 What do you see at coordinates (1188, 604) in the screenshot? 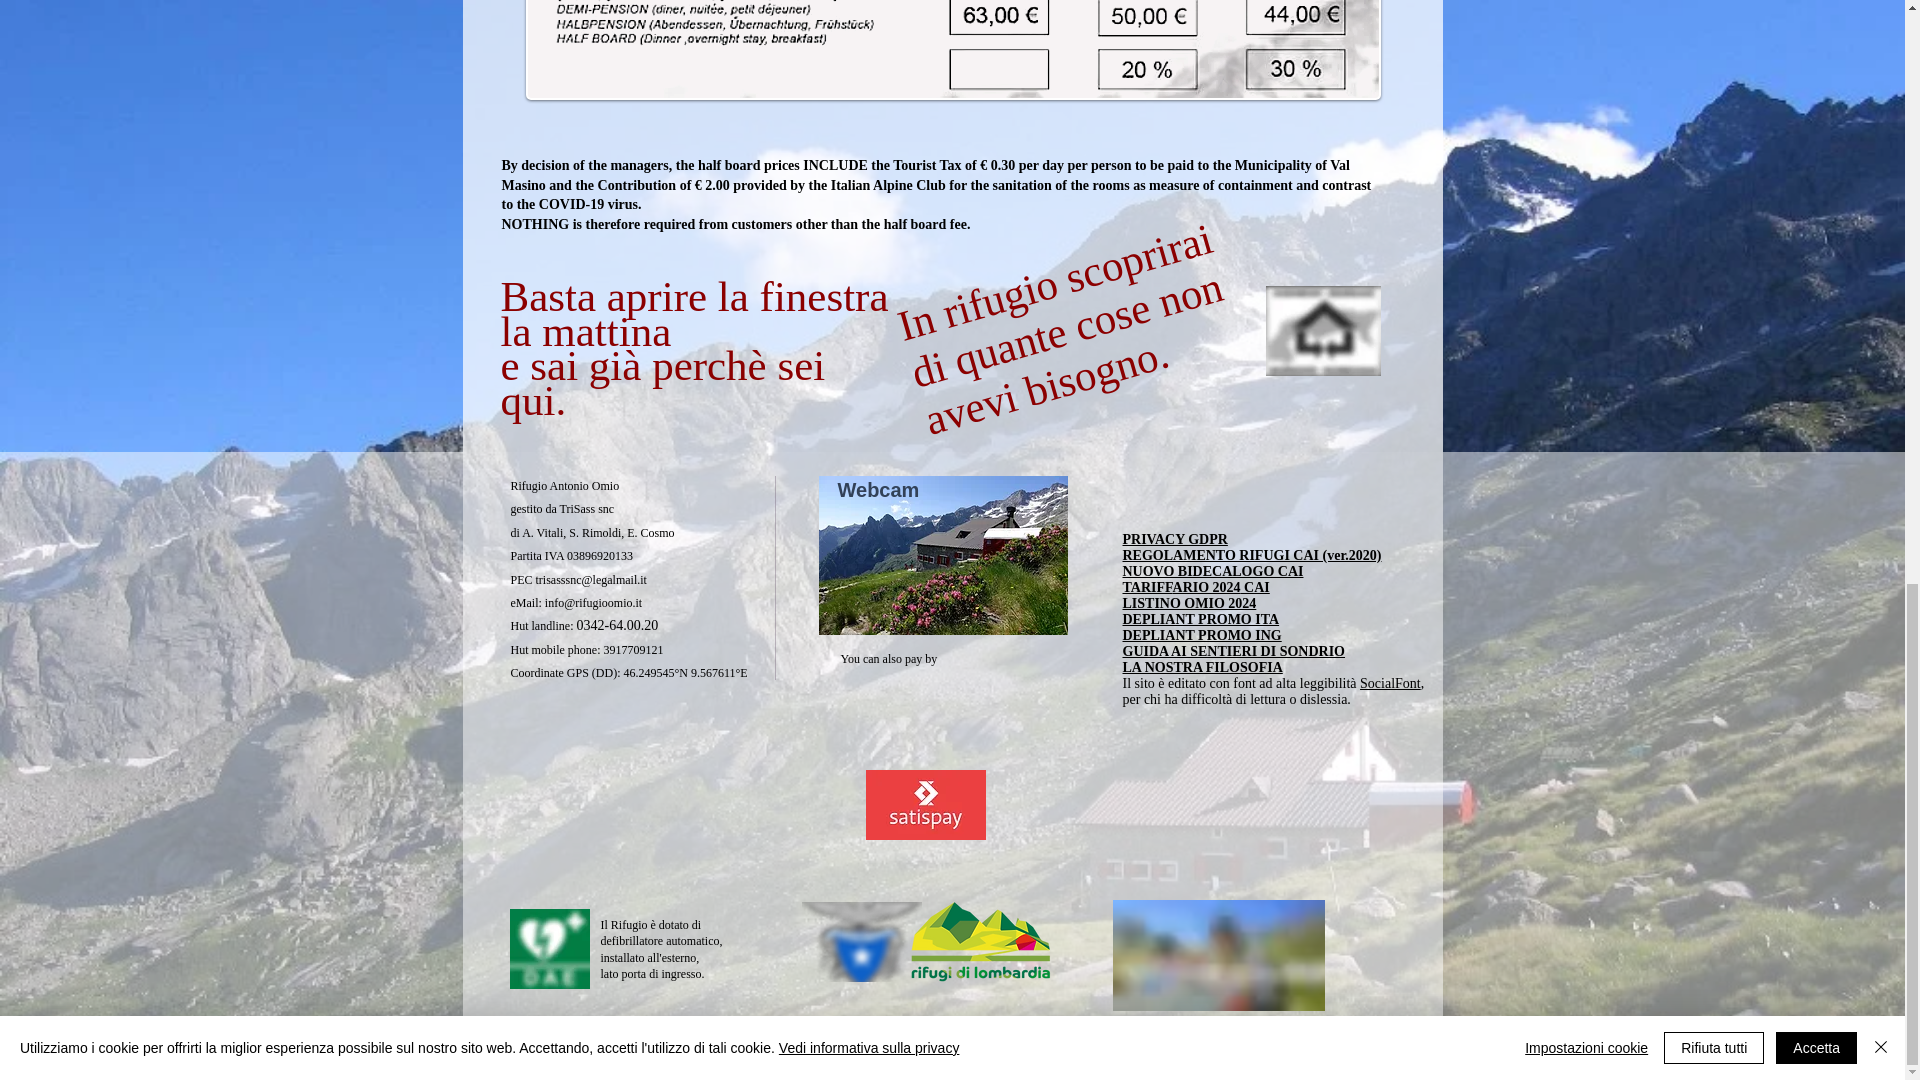
I see `LISTINO OMIO 2024` at bounding box center [1188, 604].